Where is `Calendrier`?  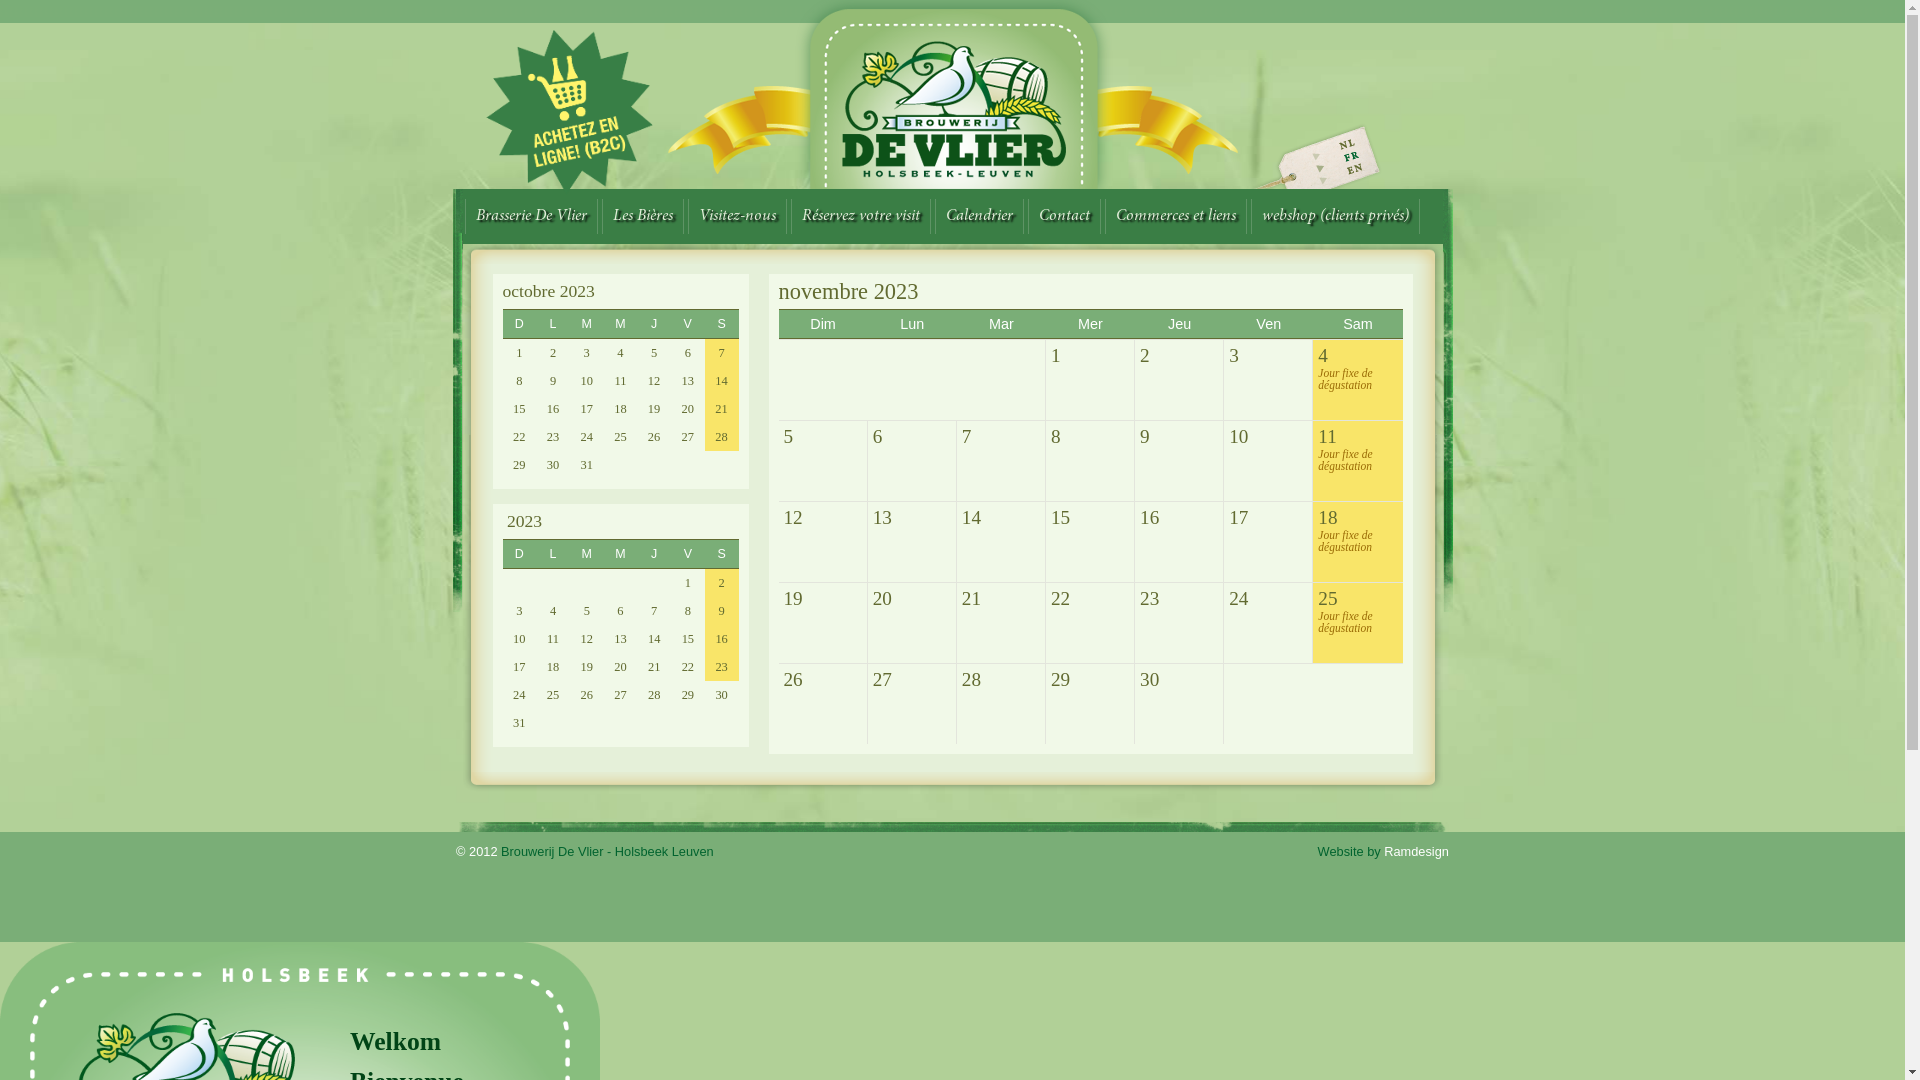 Calendrier is located at coordinates (978, 216).